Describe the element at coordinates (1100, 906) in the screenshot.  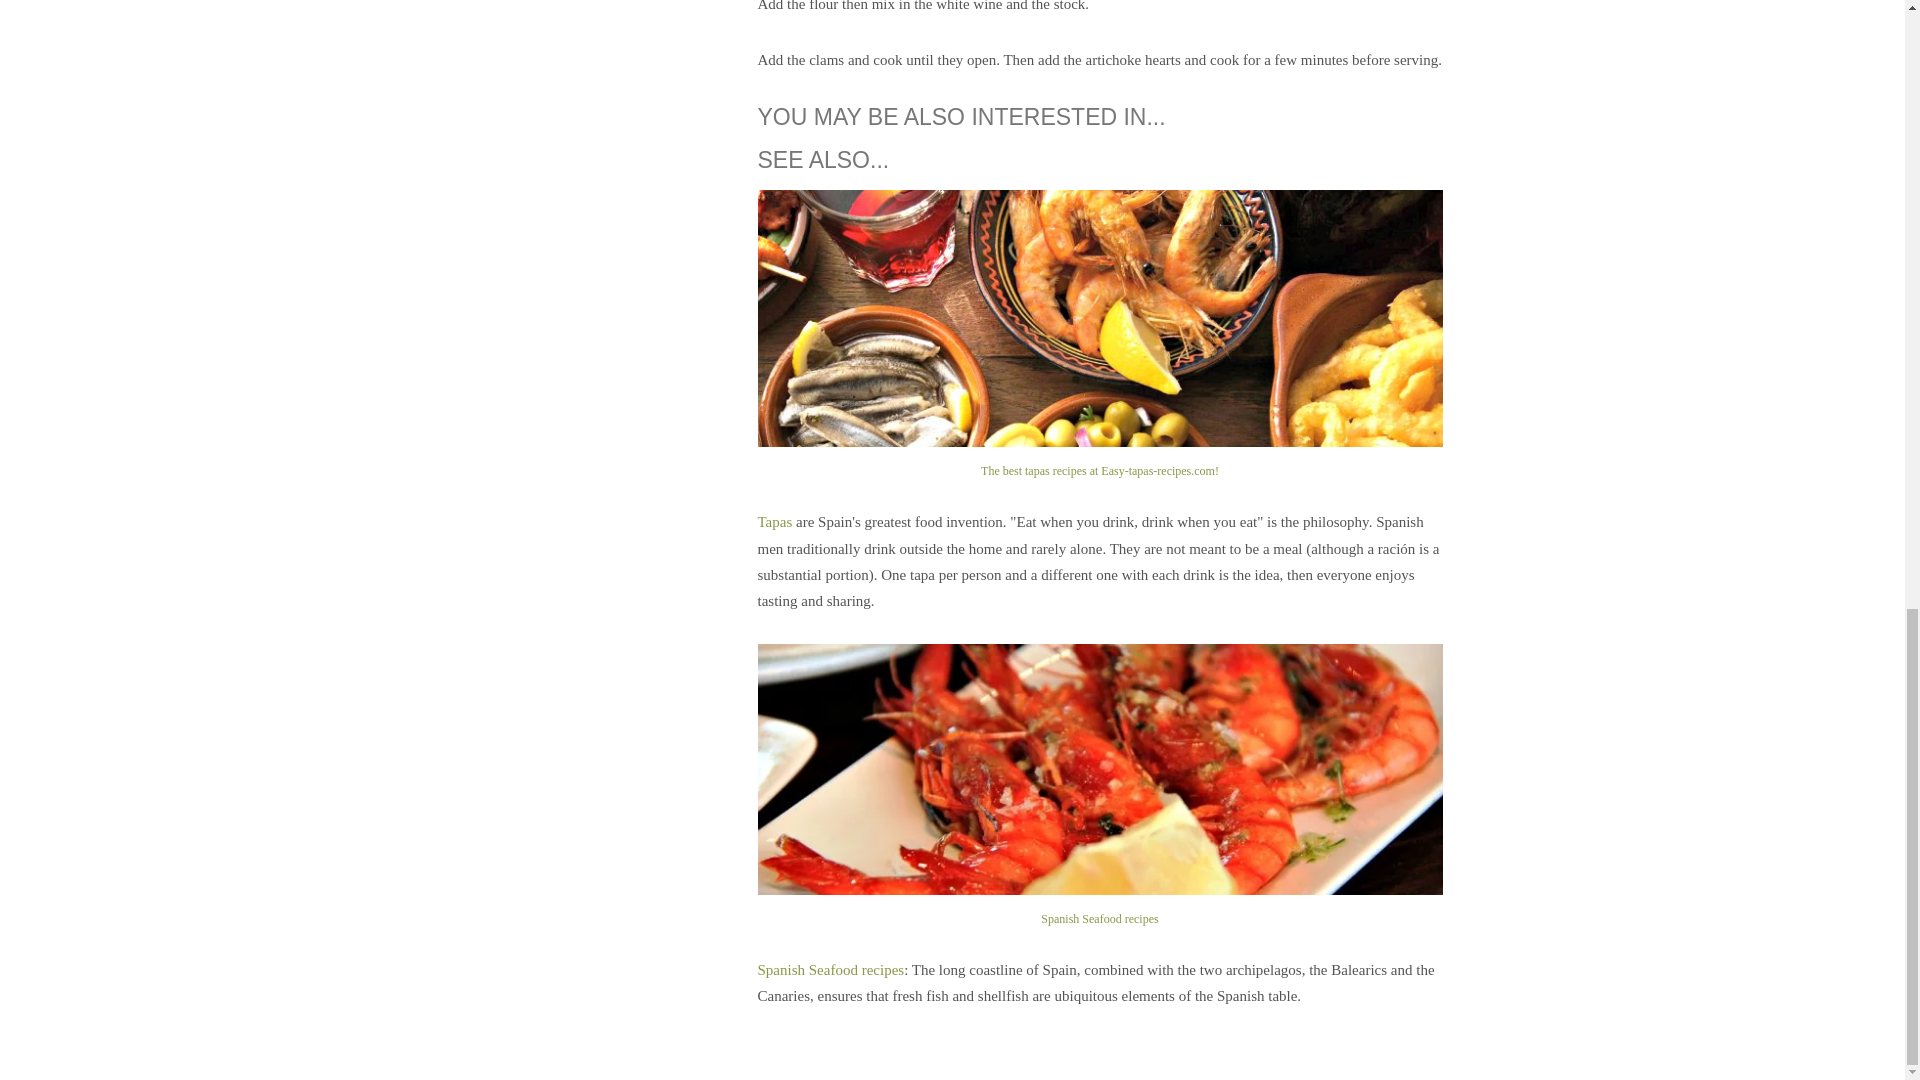
I see `Go to Spanish Seafood Recipes` at that location.